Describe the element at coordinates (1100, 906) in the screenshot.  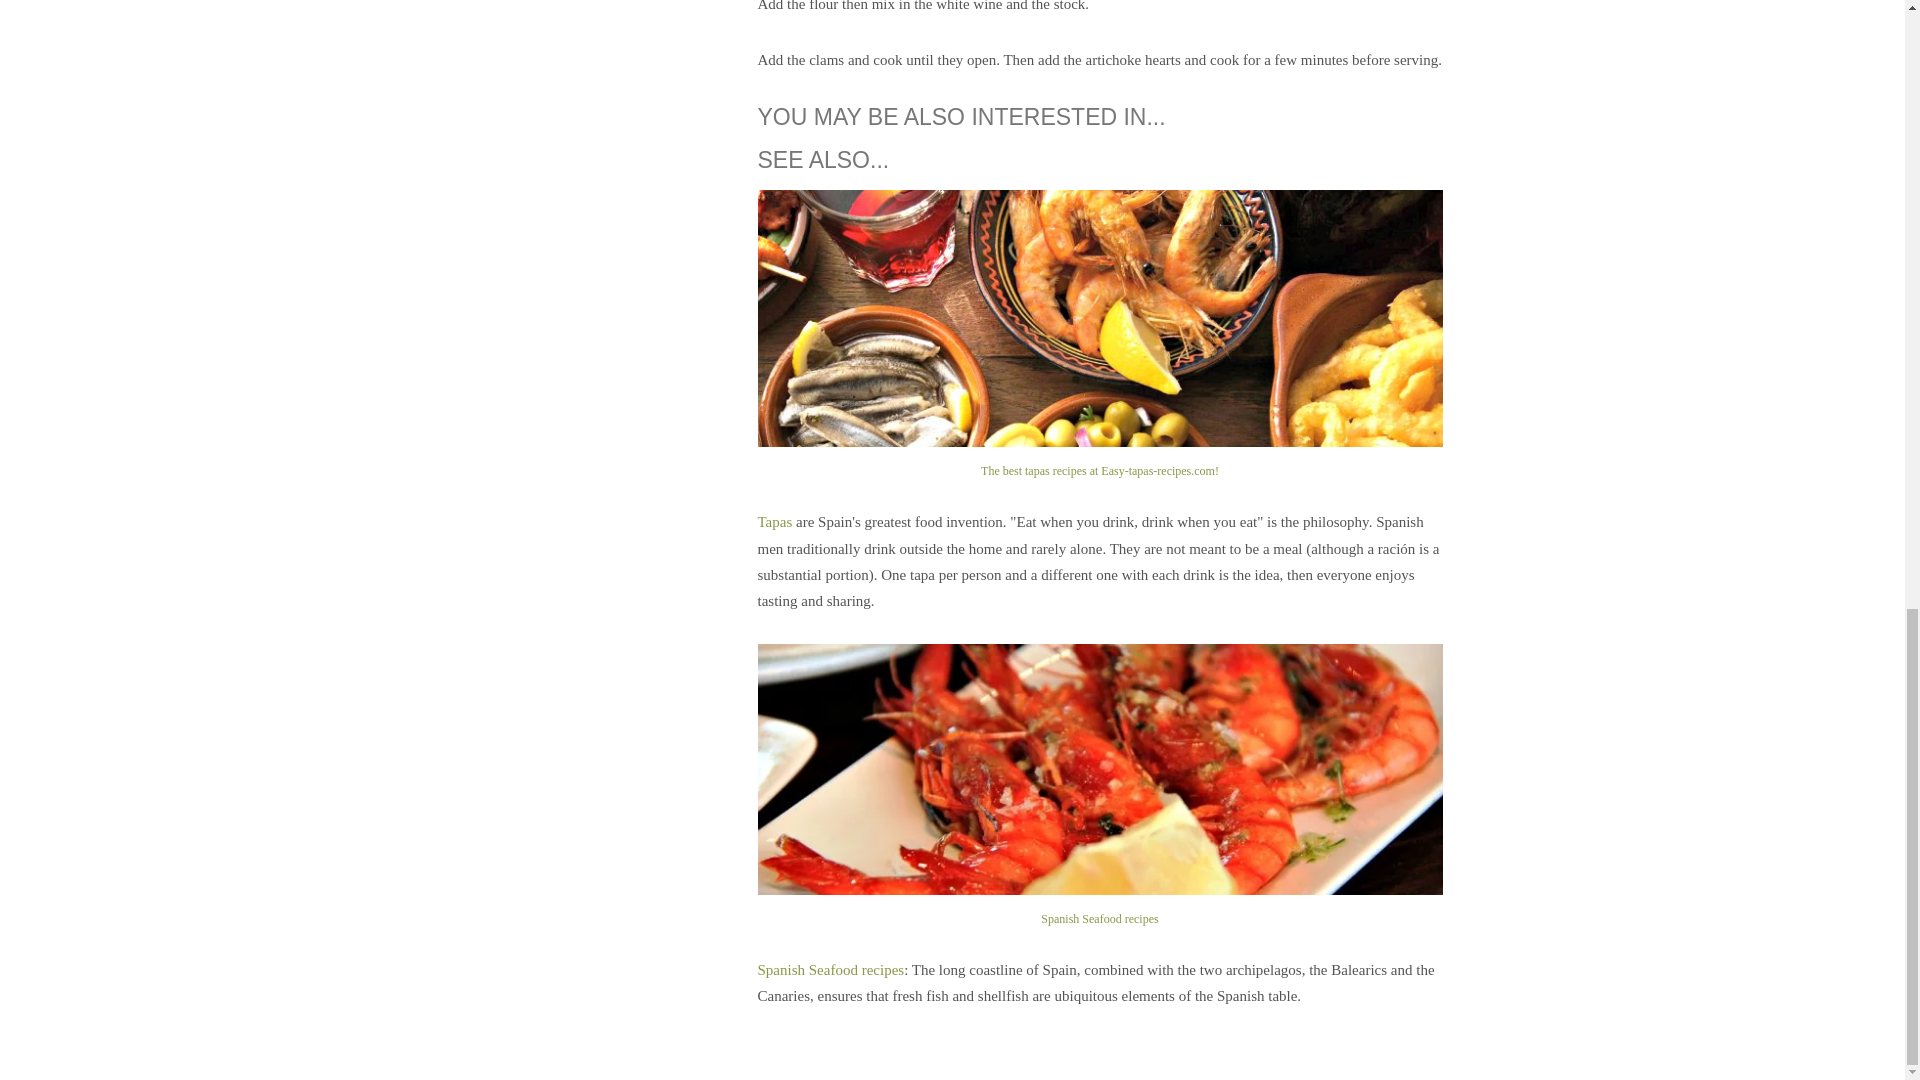
I see `Go to Spanish Seafood Recipes` at that location.